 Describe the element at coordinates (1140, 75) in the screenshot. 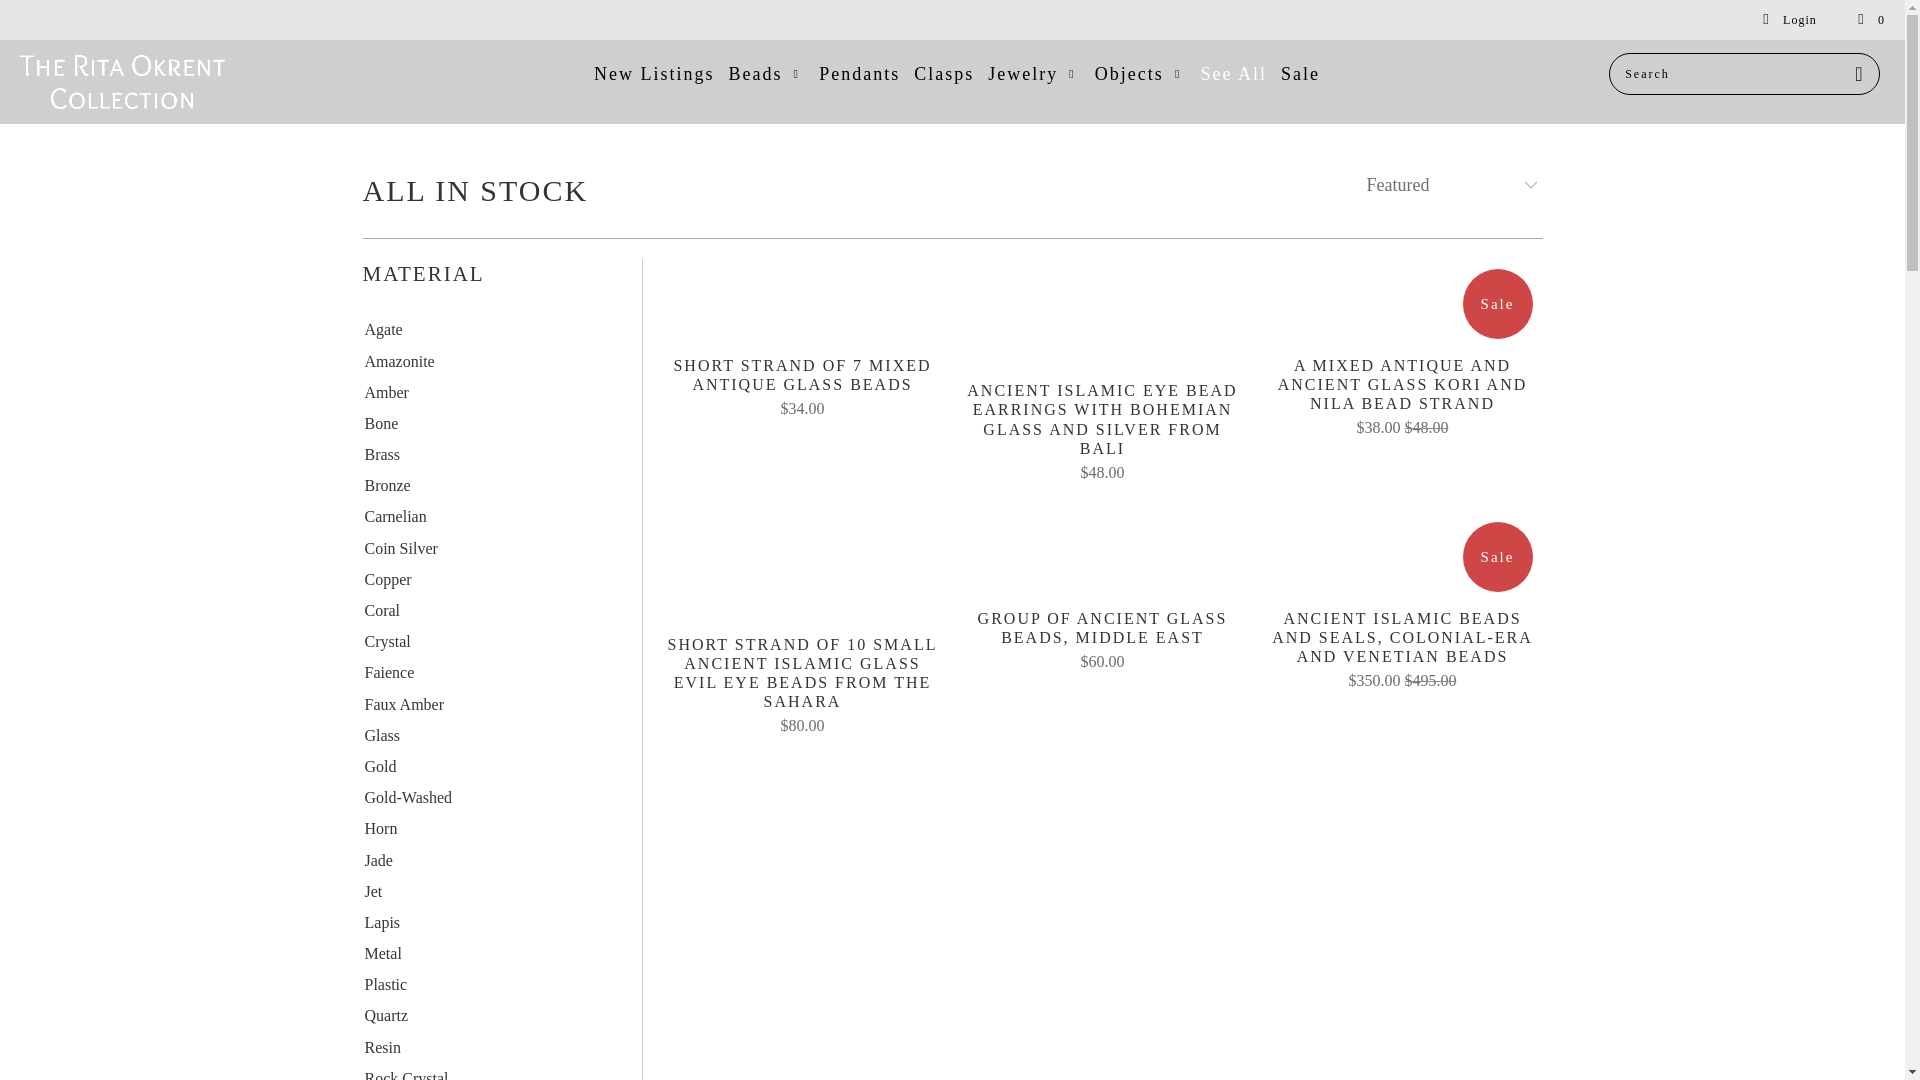

I see `Objects` at that location.